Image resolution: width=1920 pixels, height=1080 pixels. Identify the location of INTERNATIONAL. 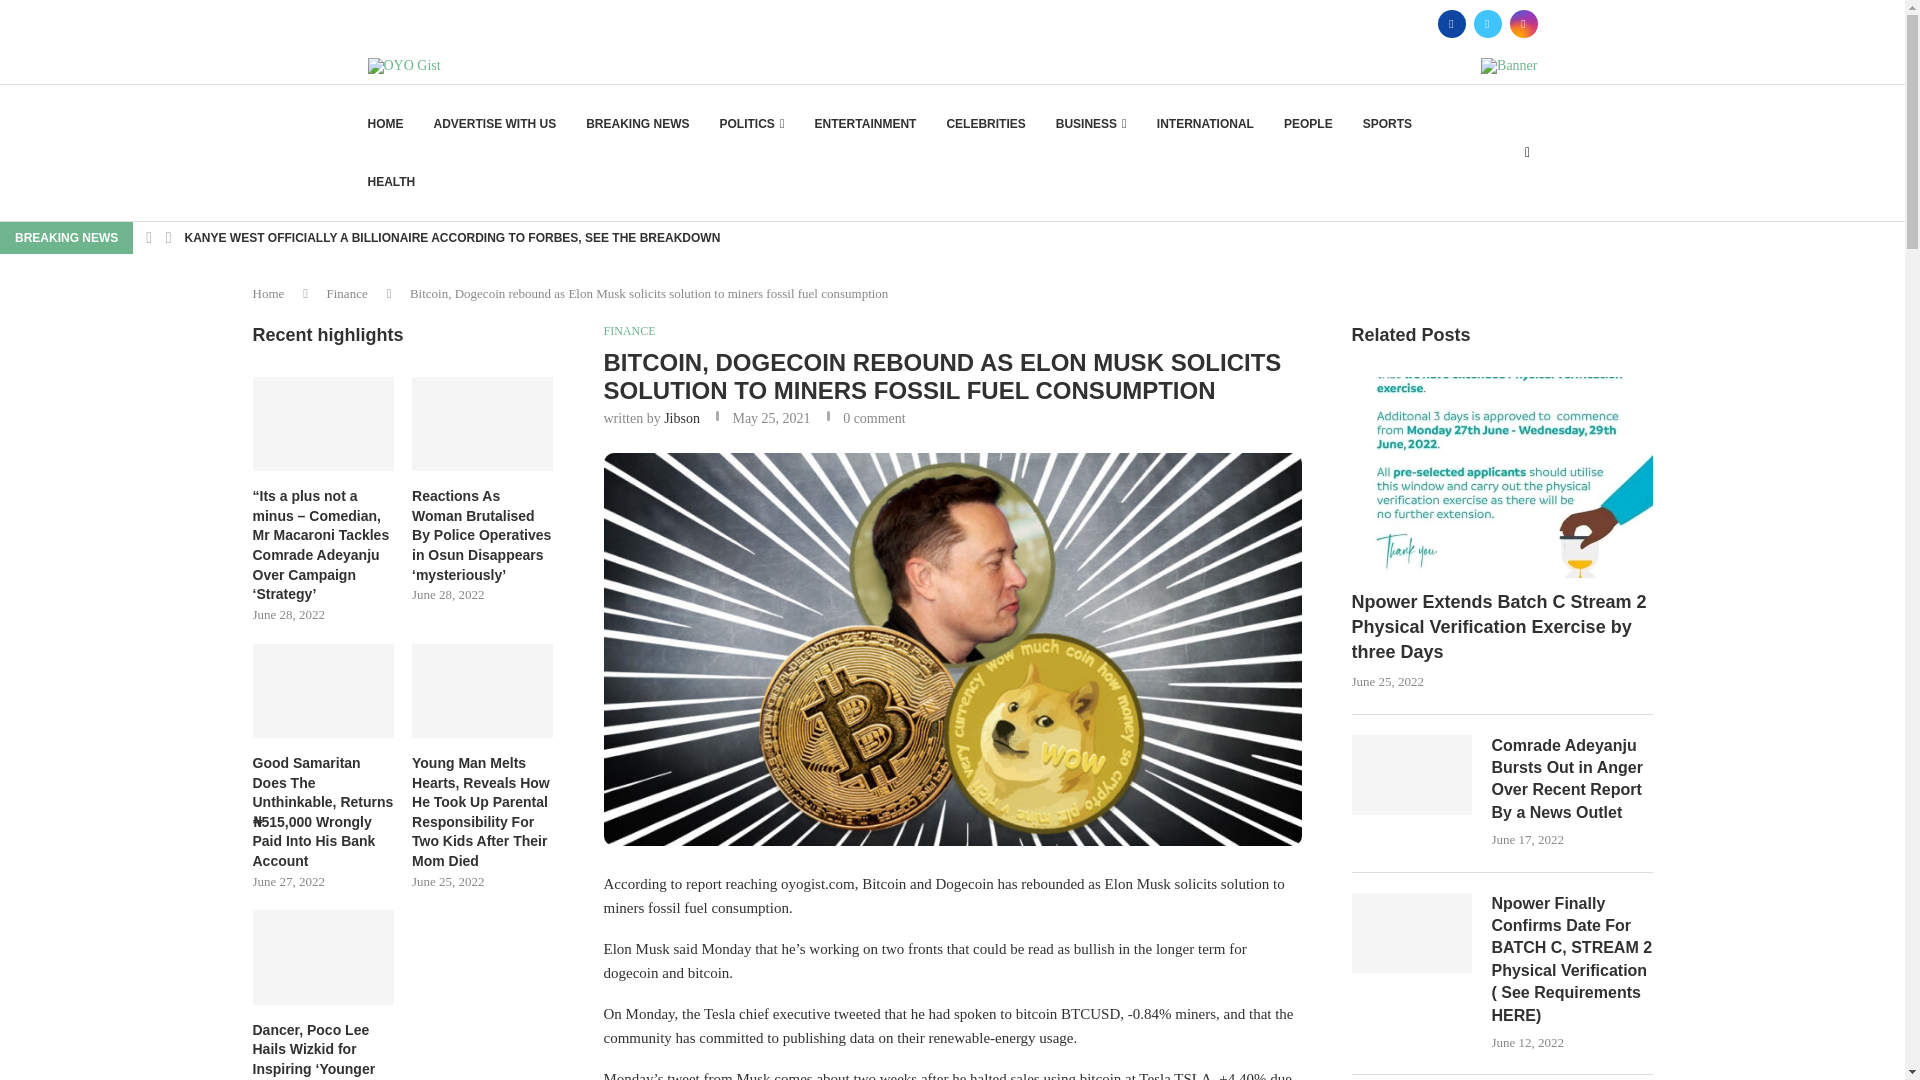
(1205, 124).